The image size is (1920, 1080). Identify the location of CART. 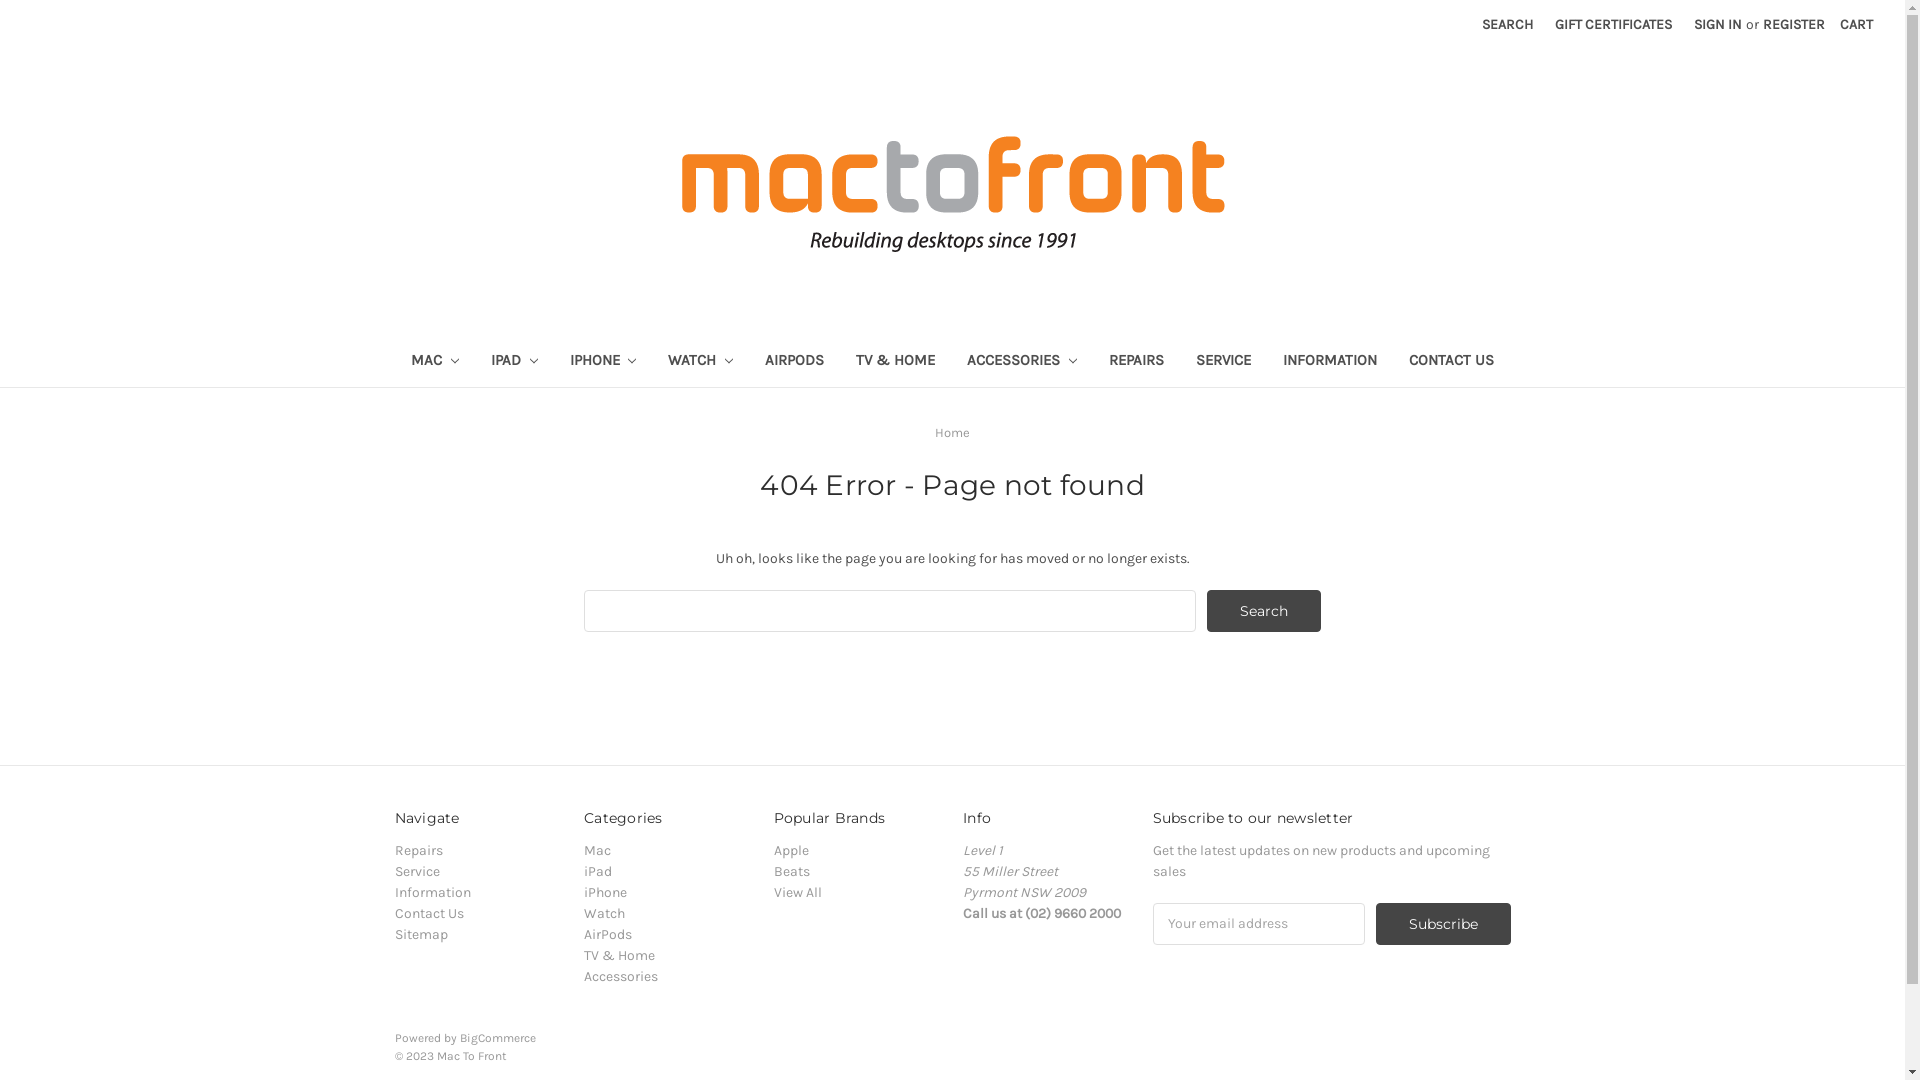
(1856, 24).